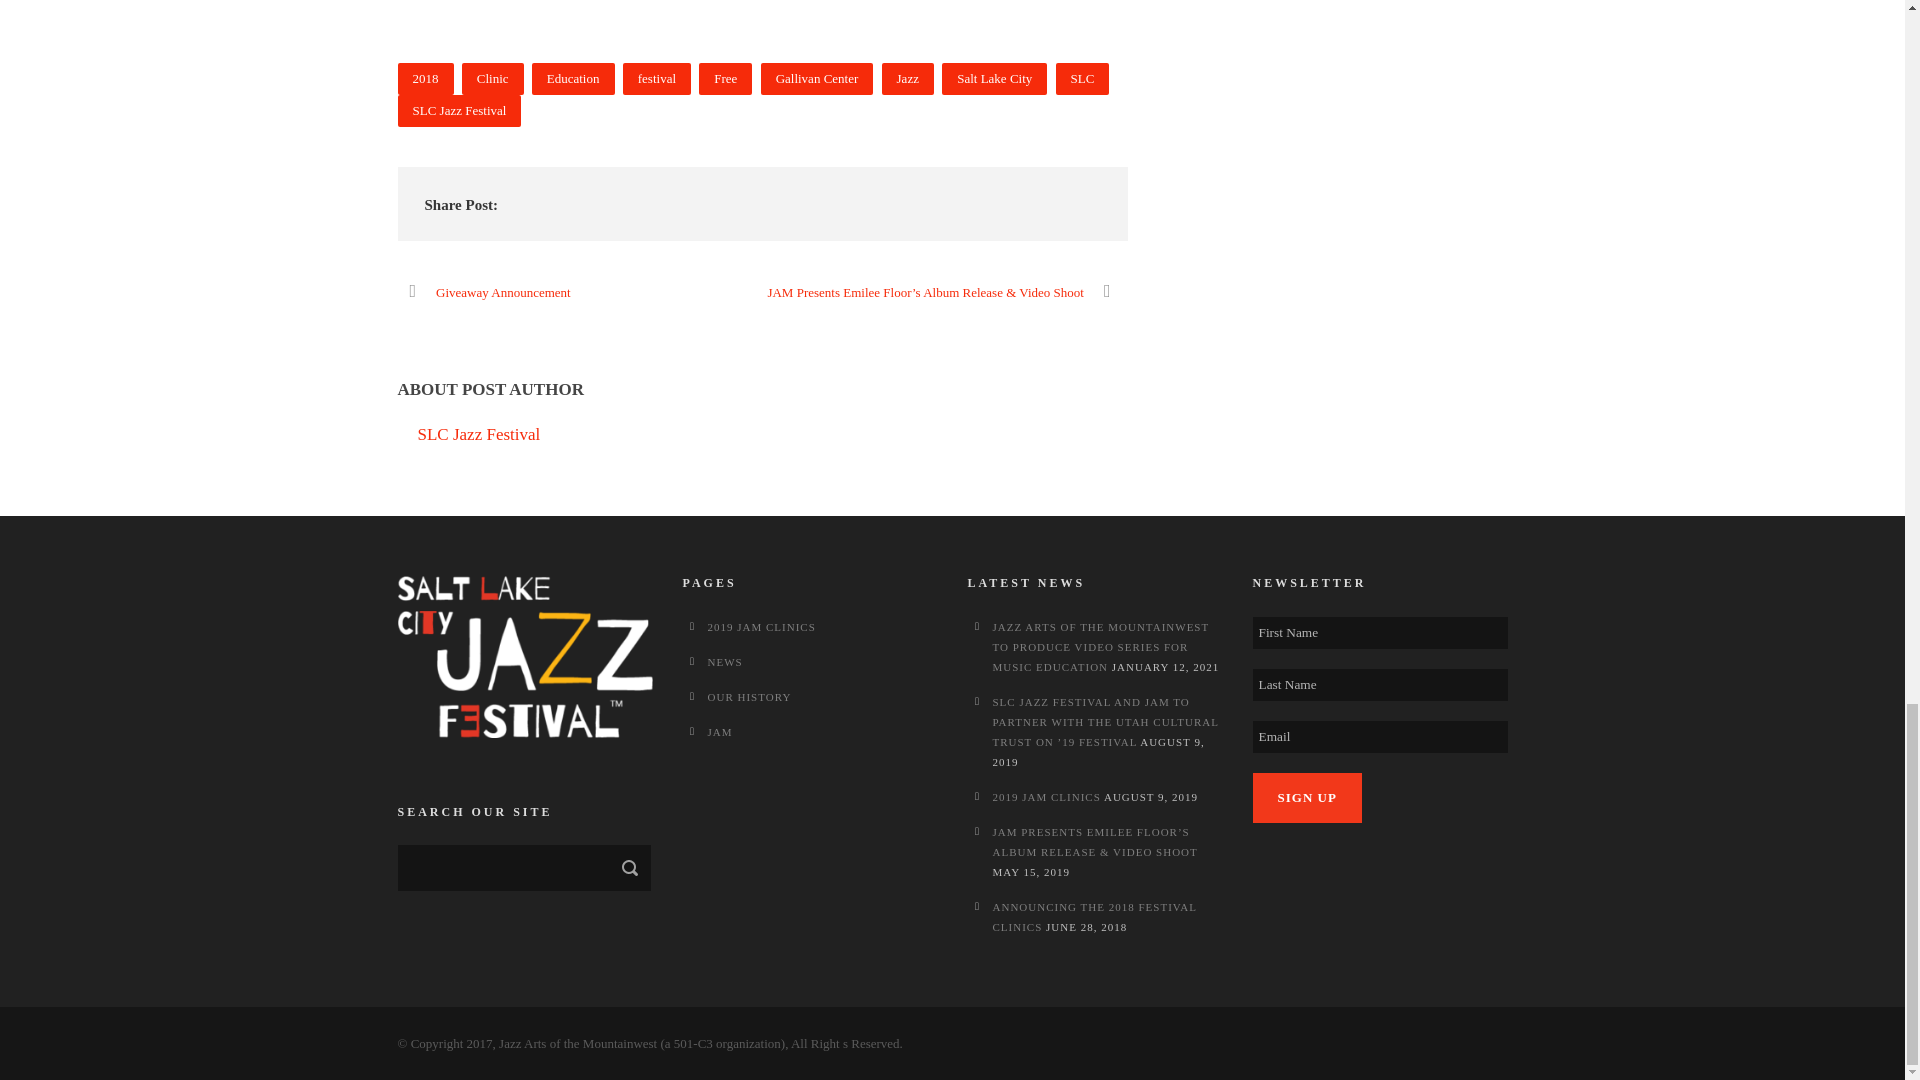 Image resolution: width=1920 pixels, height=1080 pixels. Describe the element at coordinates (572, 78) in the screenshot. I see `Education` at that location.